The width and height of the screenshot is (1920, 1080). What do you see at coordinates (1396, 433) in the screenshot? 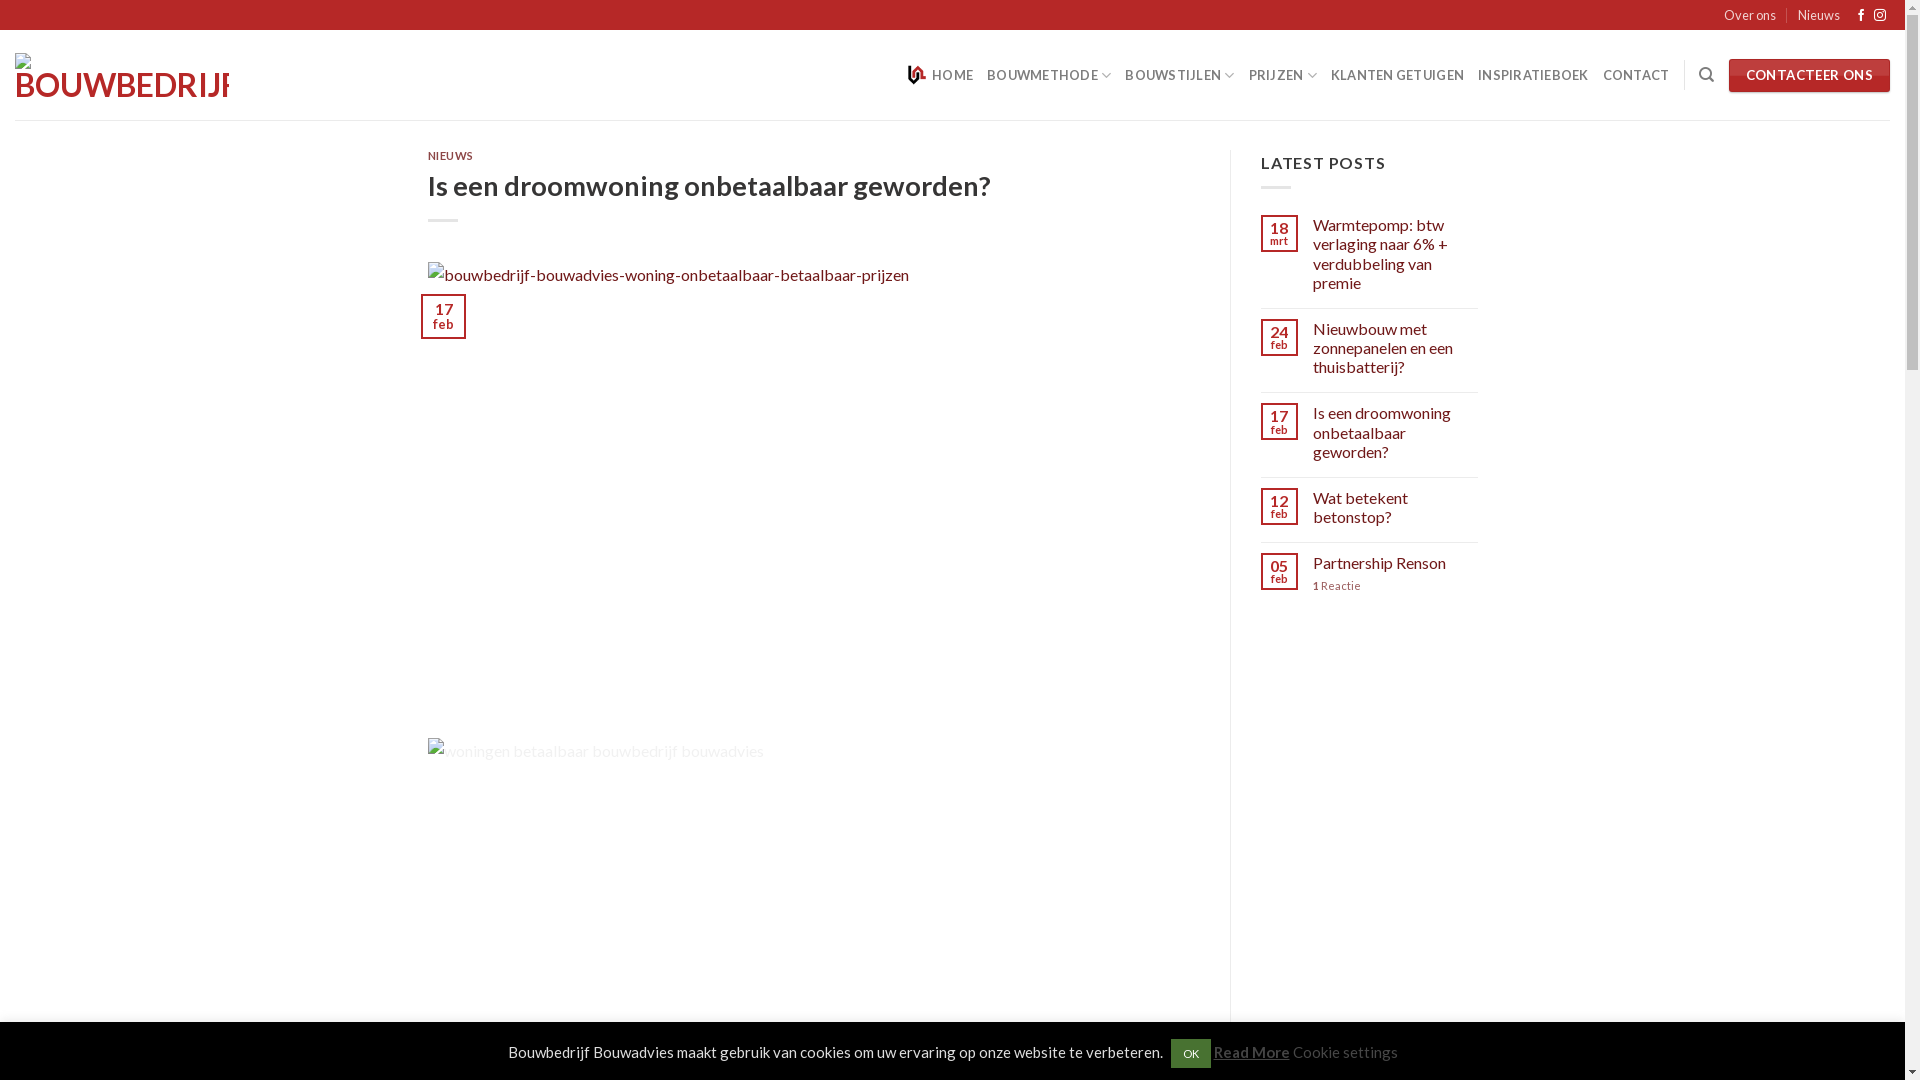
I see `Is een droomwoning onbetaalbaar geworden?` at bounding box center [1396, 433].